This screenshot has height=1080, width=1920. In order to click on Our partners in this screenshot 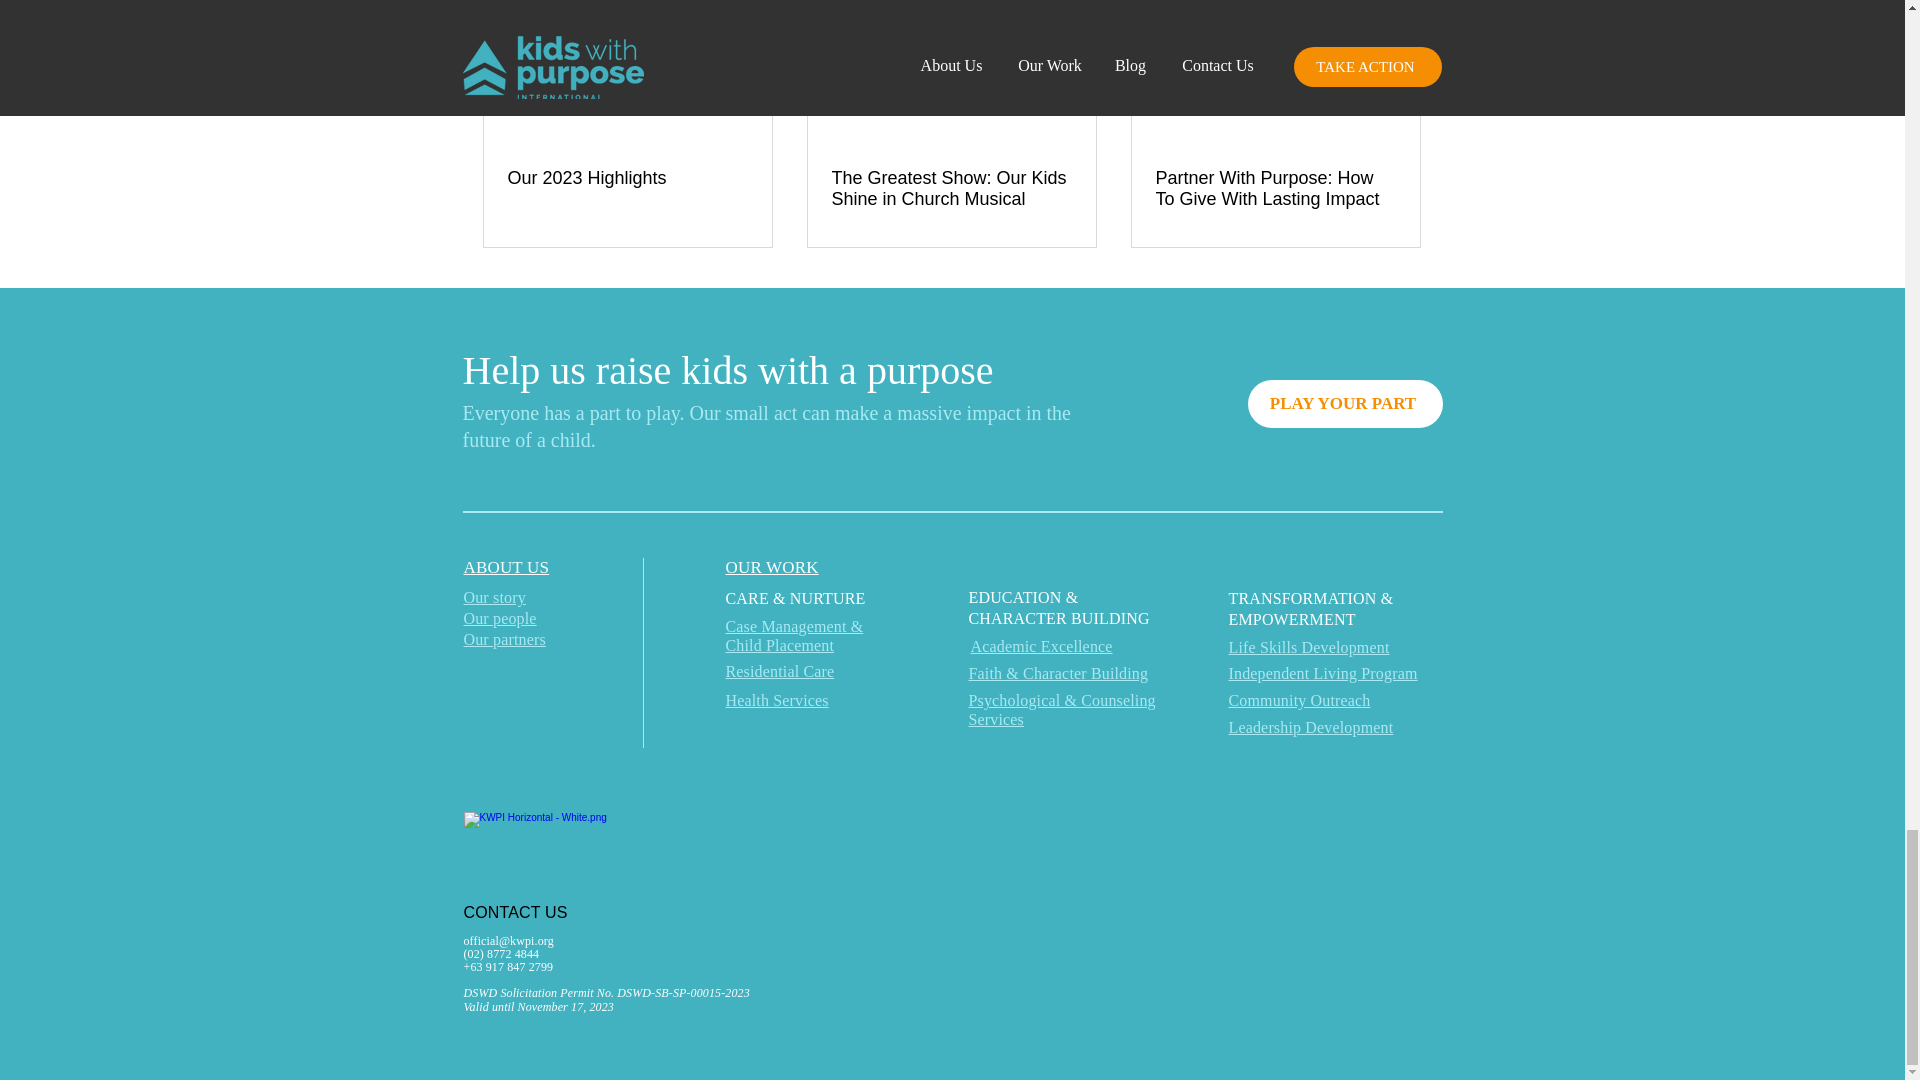, I will do `click(504, 639)`.